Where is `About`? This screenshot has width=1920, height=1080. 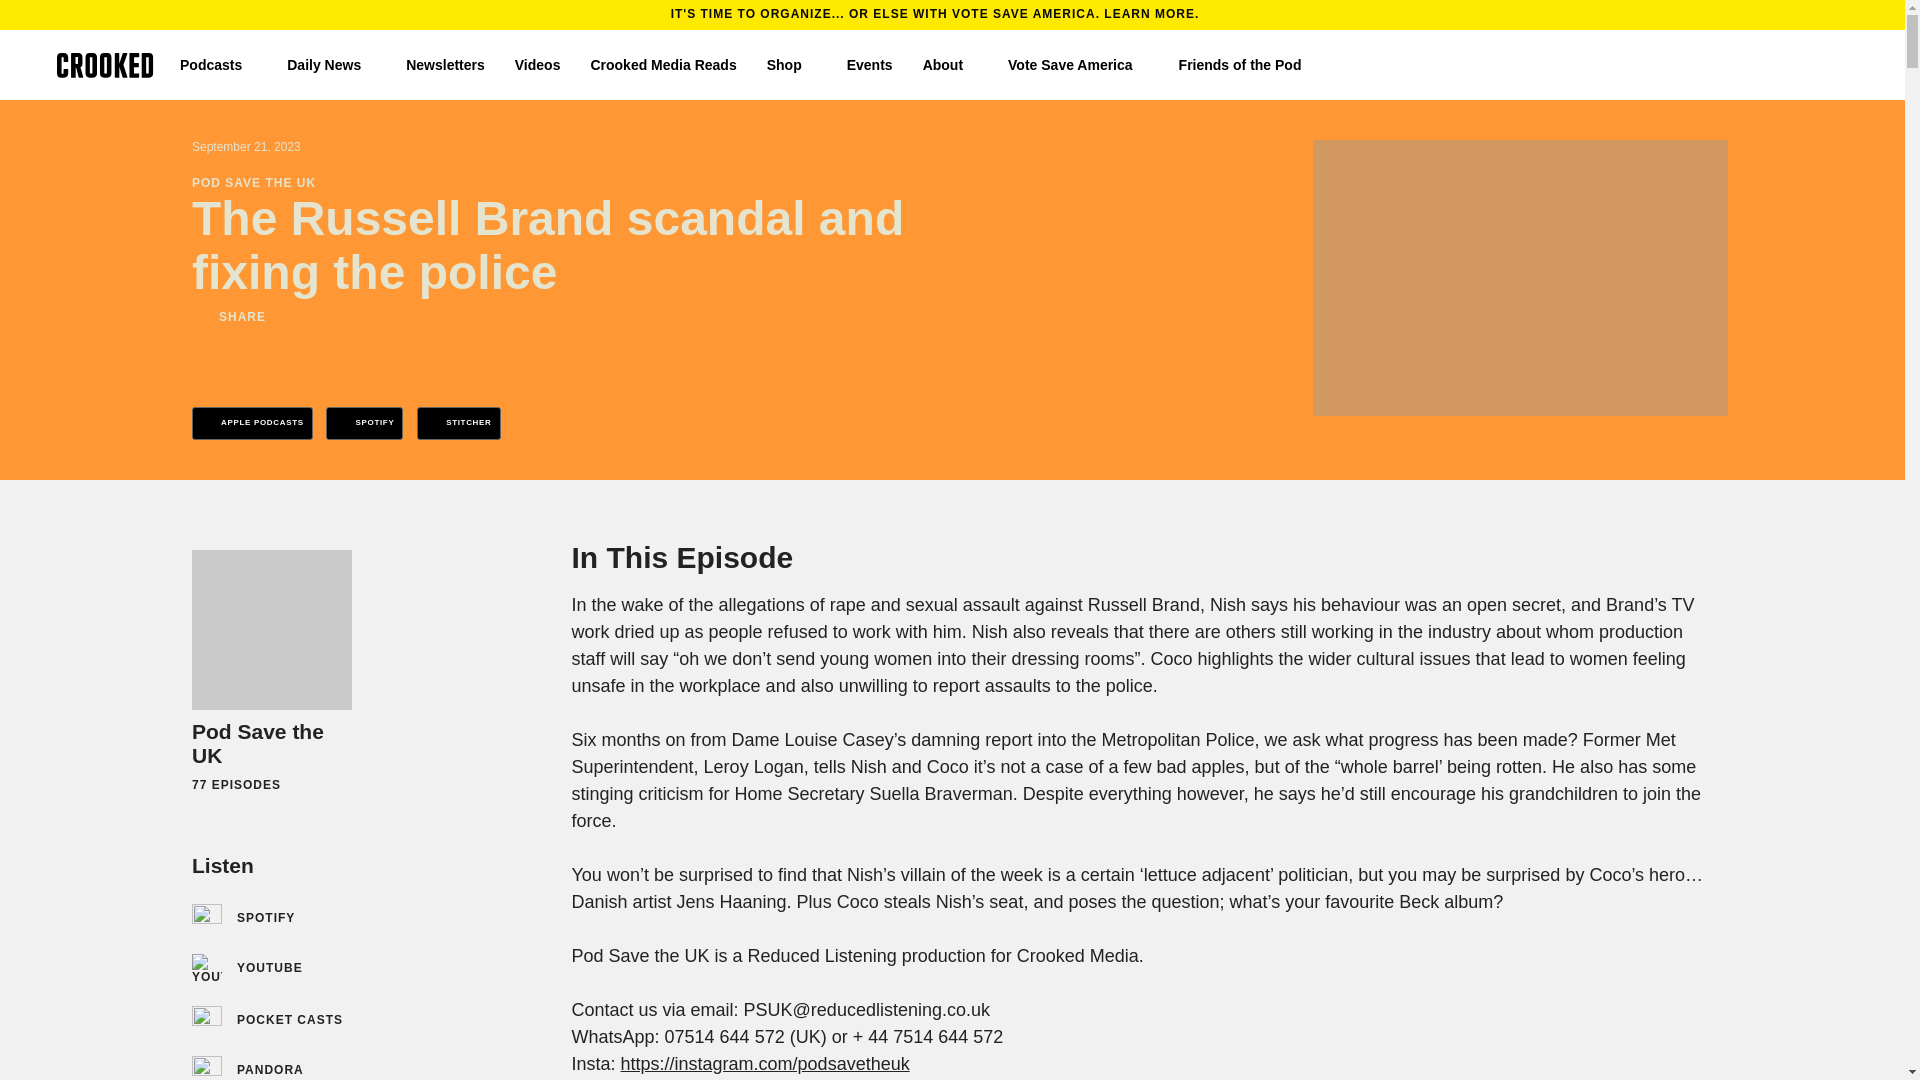
About is located at coordinates (950, 64).